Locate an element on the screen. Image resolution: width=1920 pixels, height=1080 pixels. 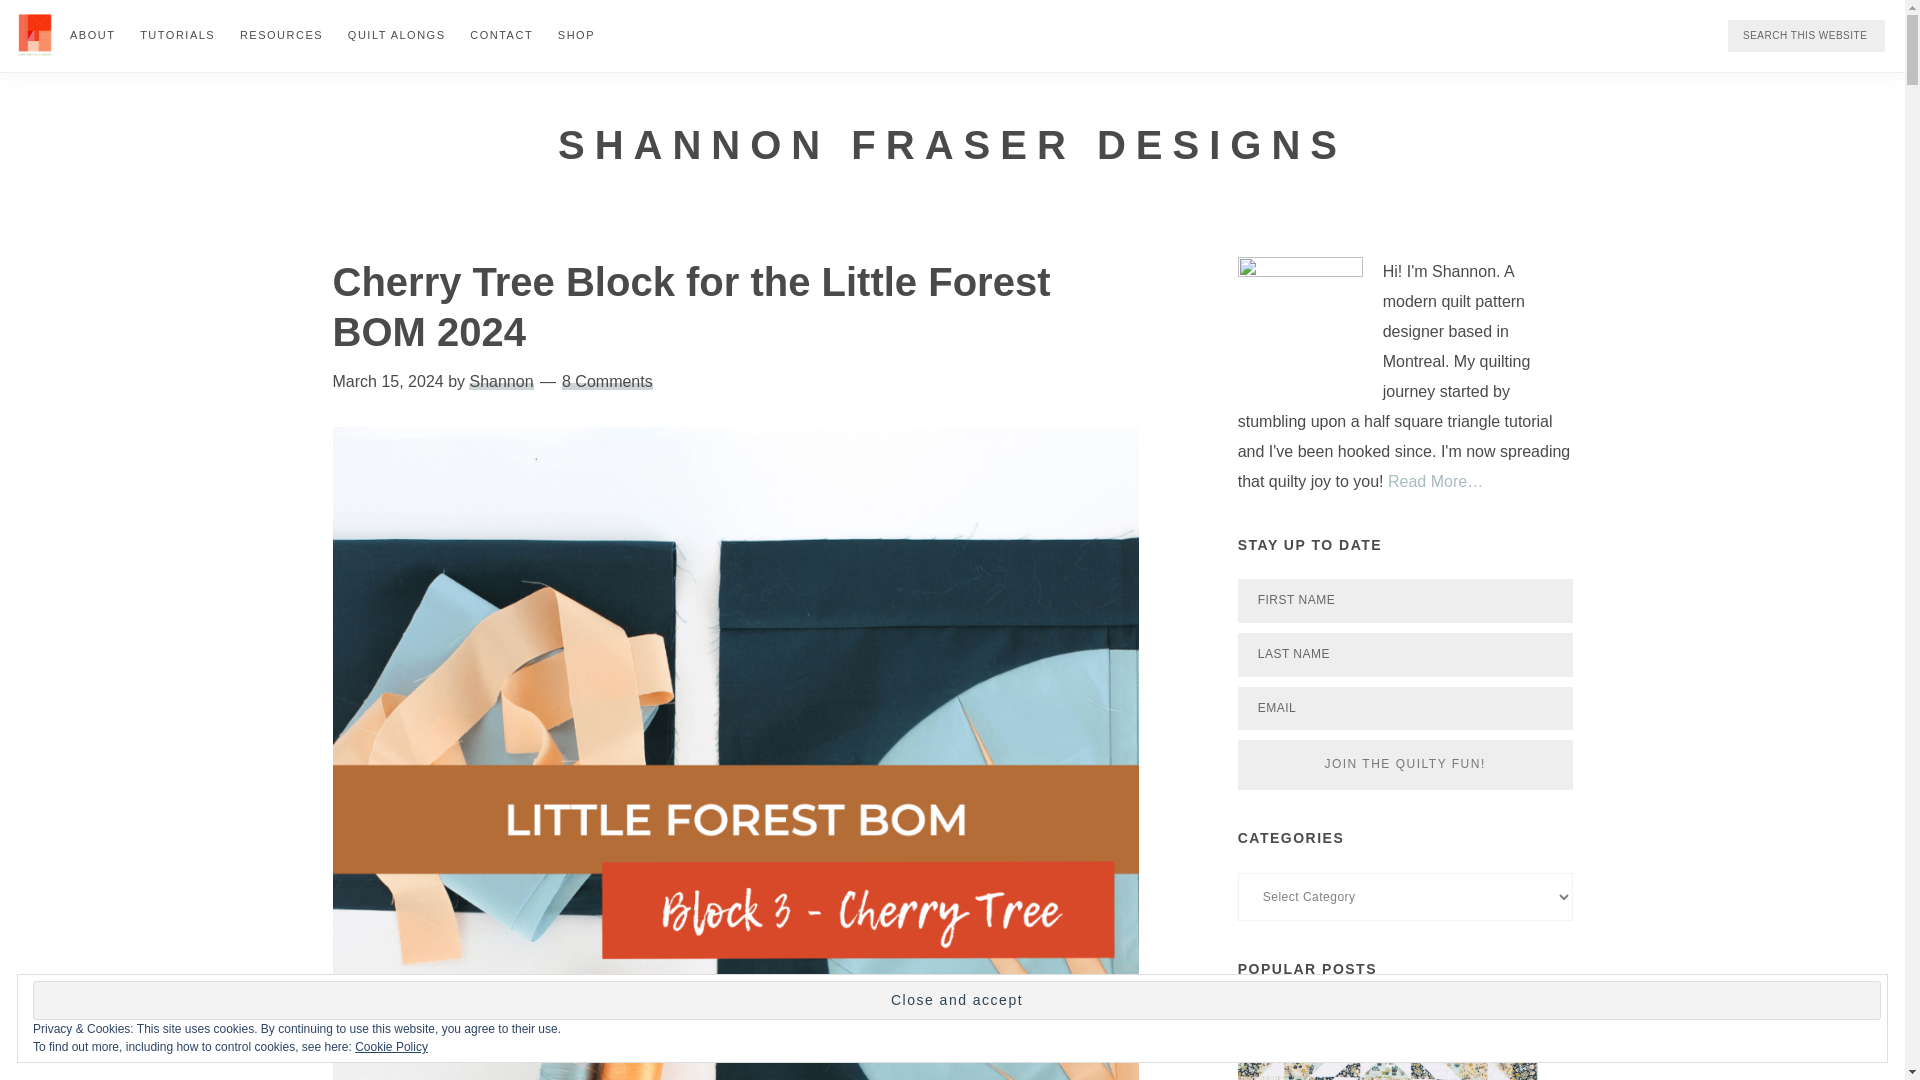
RESOURCES is located at coordinates (281, 34).